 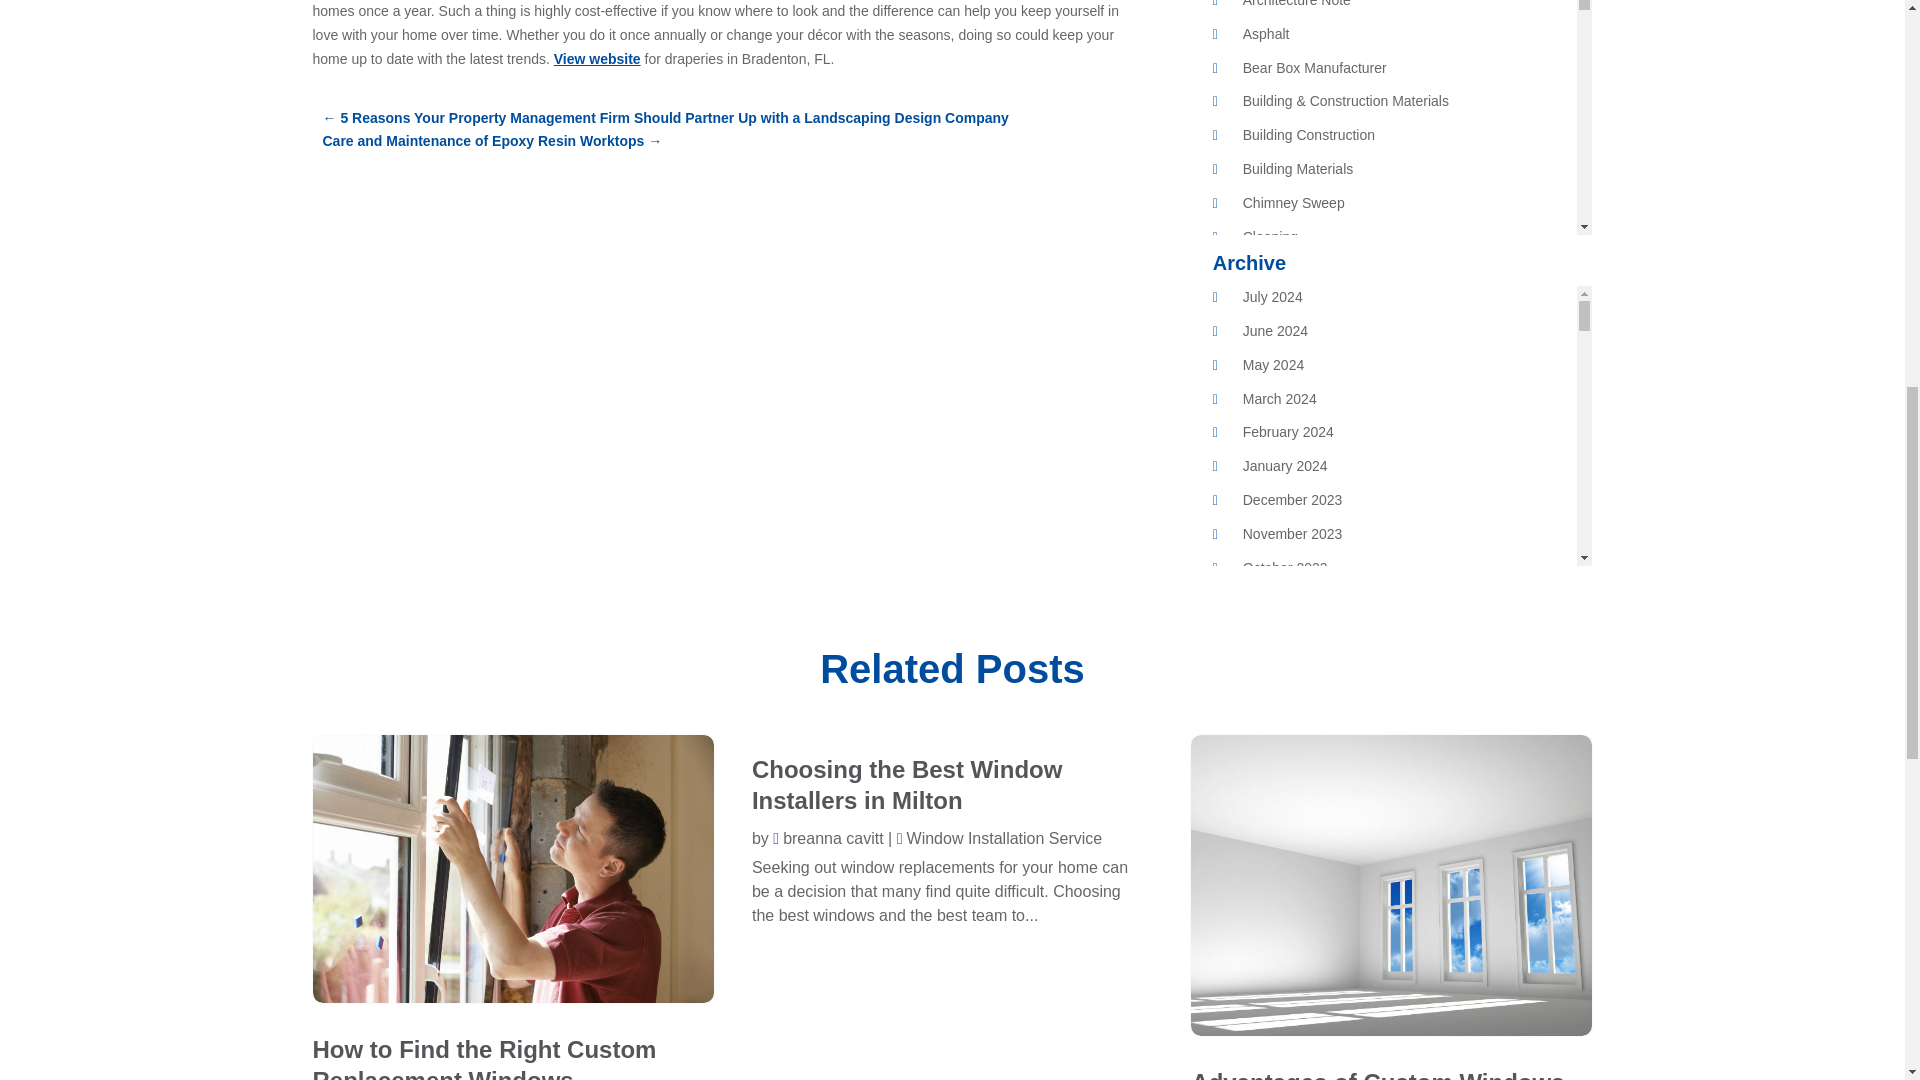 What do you see at coordinates (1314, 68) in the screenshot?
I see `Bear Box Manufacturer` at bounding box center [1314, 68].